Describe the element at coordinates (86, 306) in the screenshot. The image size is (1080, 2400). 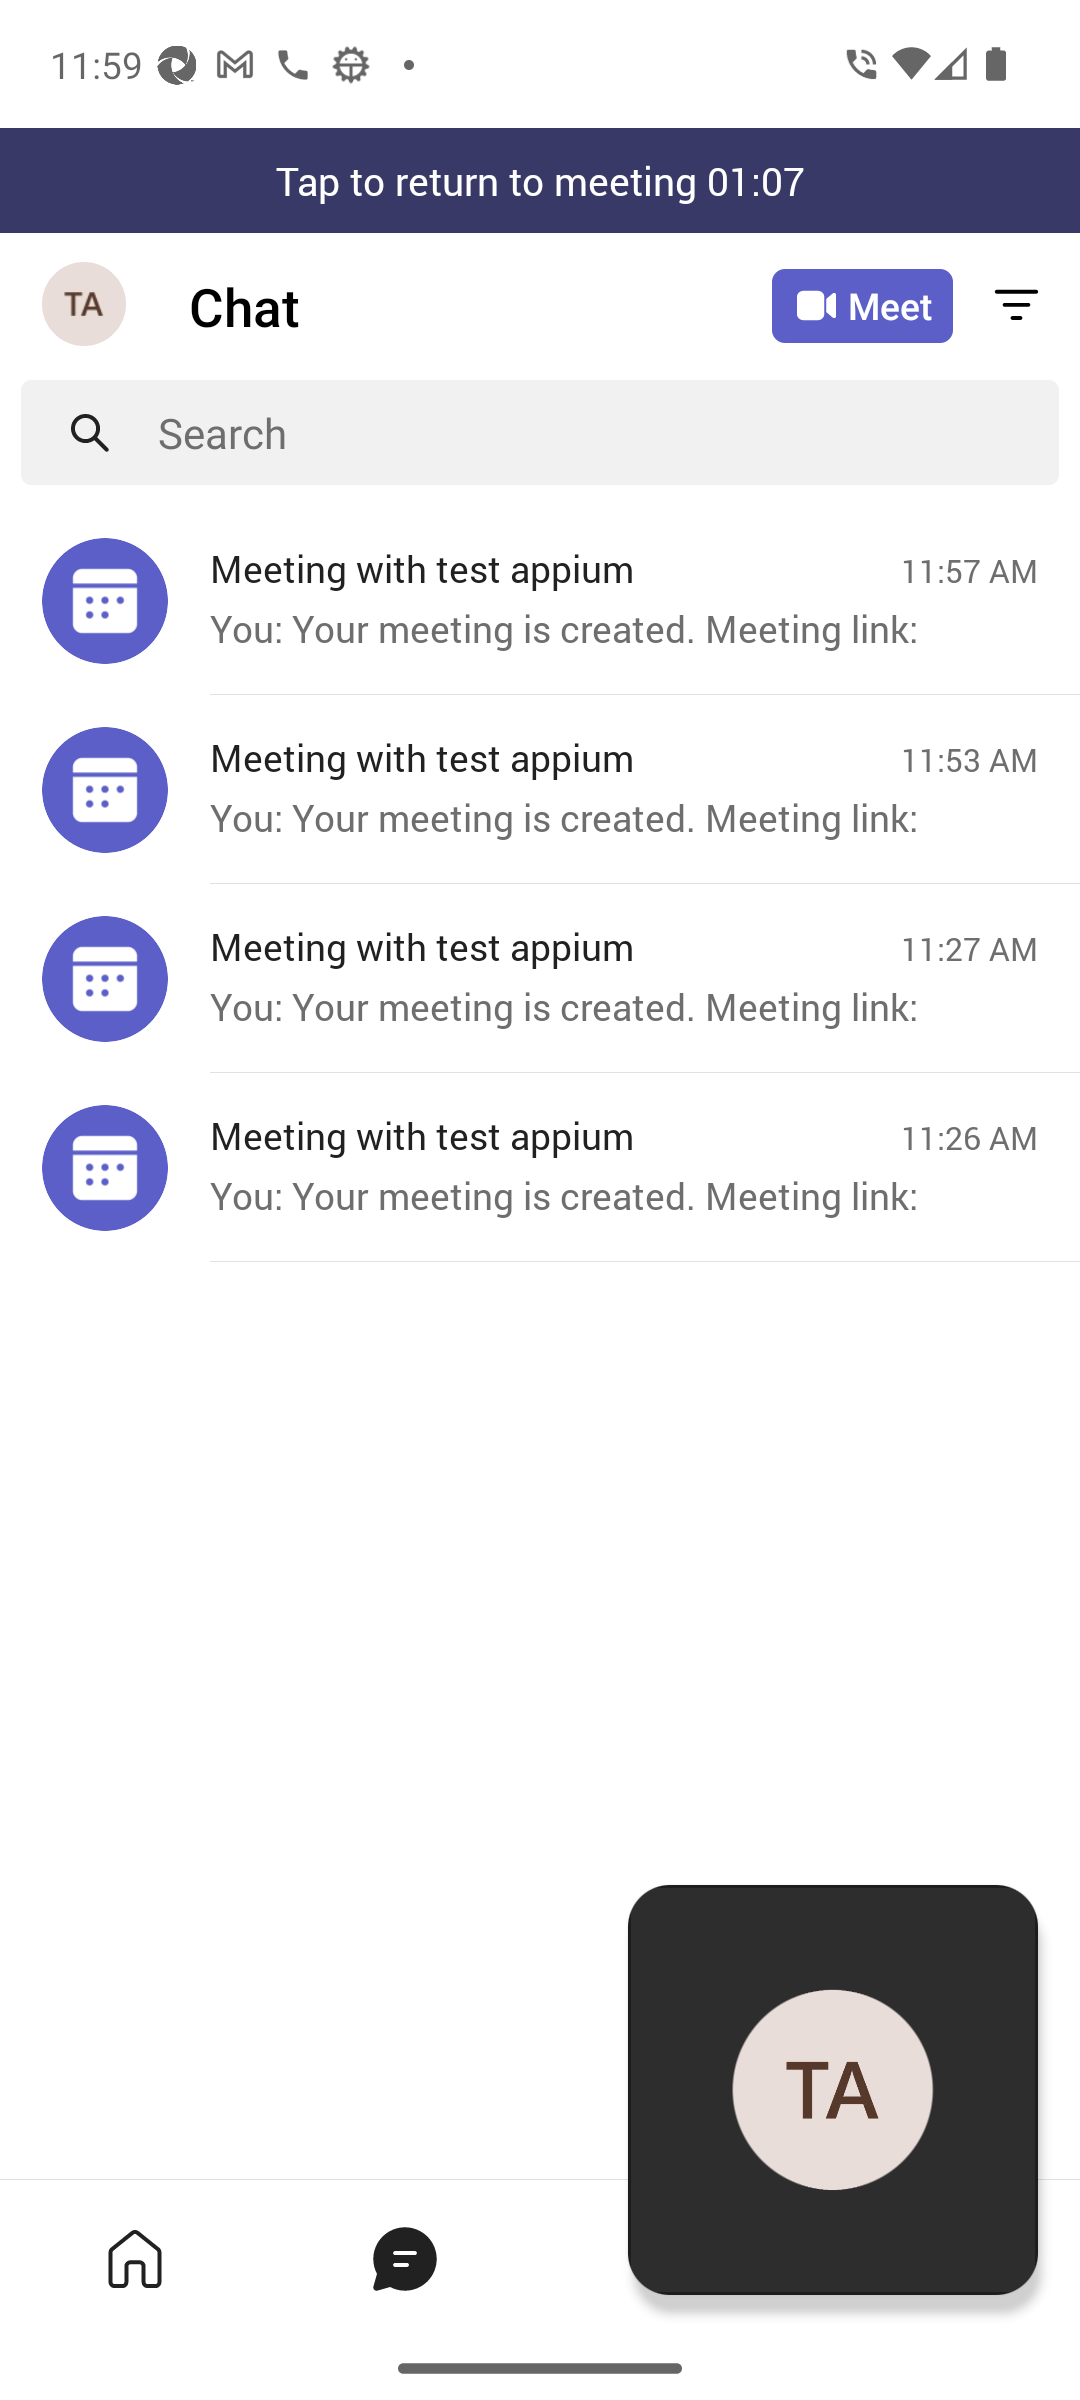
I see `Navigation` at that location.